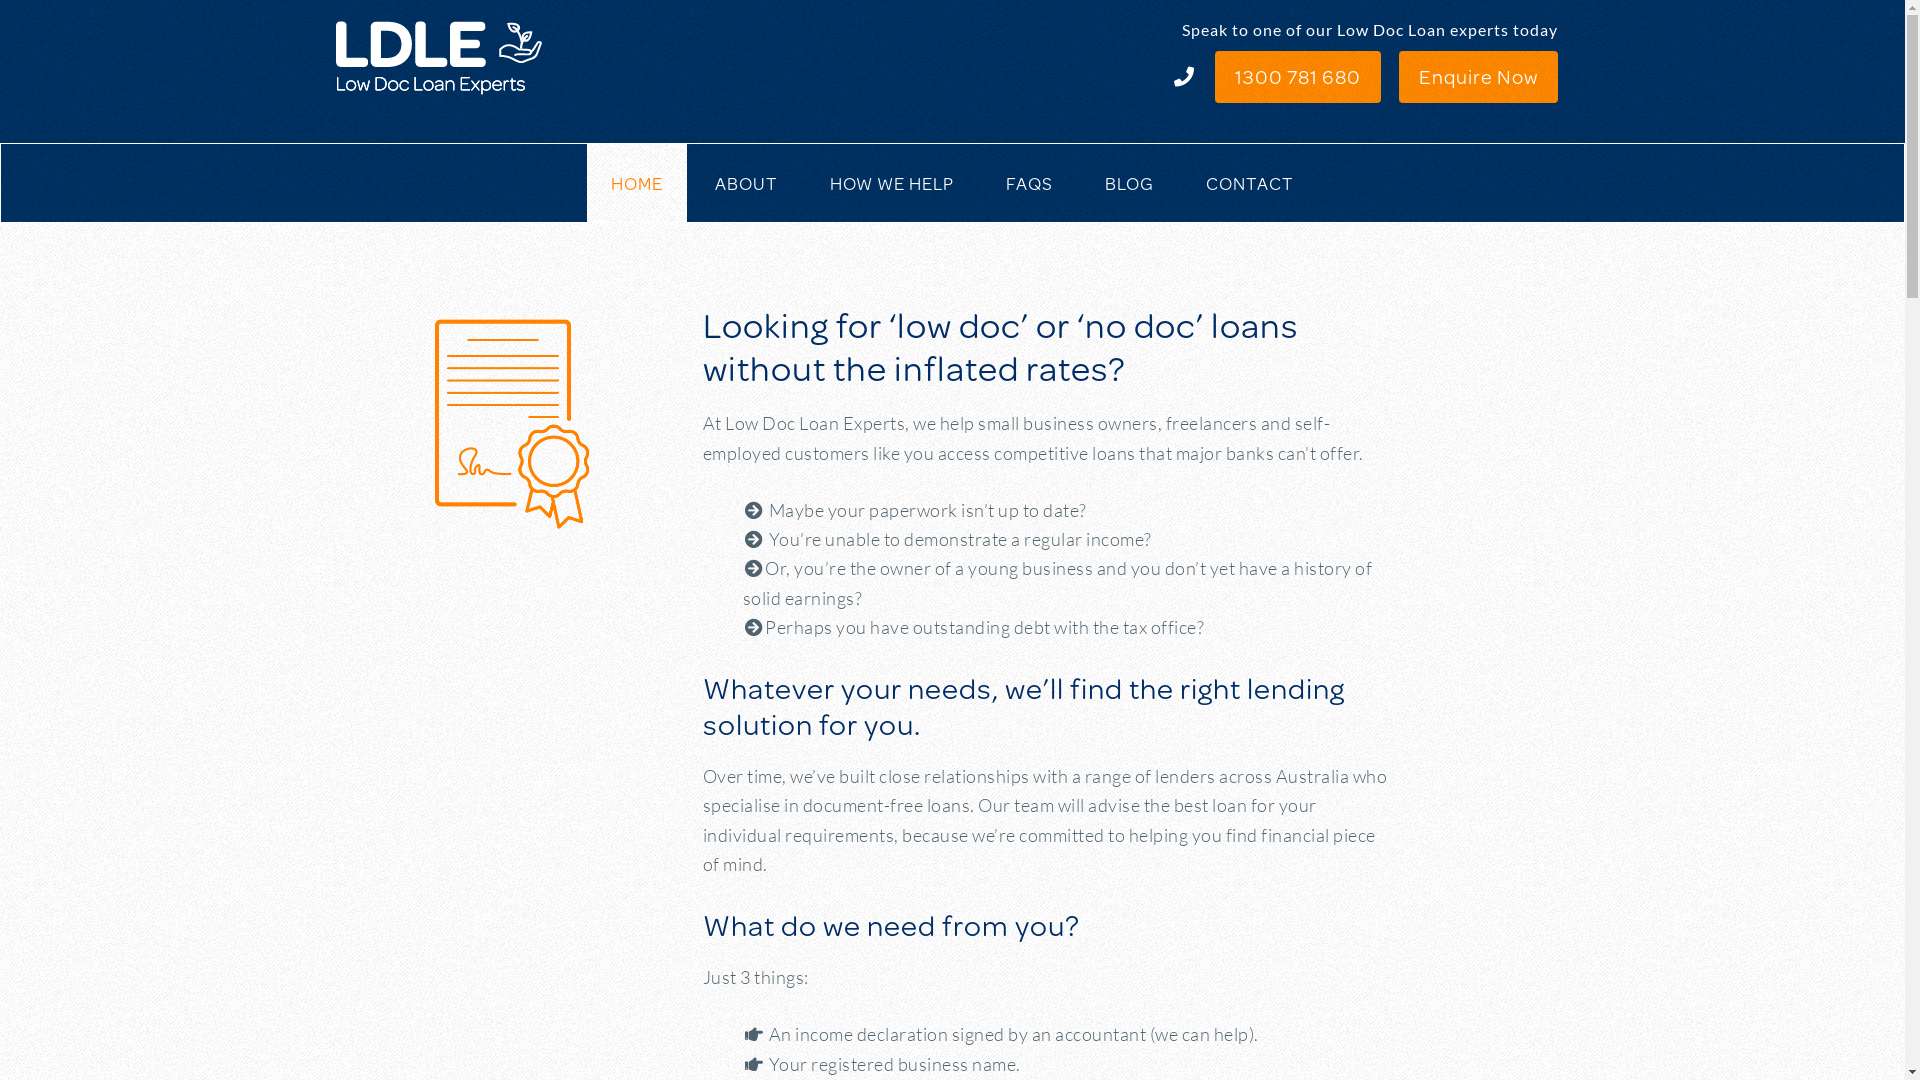  I want to click on HOW WE HELP, so click(892, 183).